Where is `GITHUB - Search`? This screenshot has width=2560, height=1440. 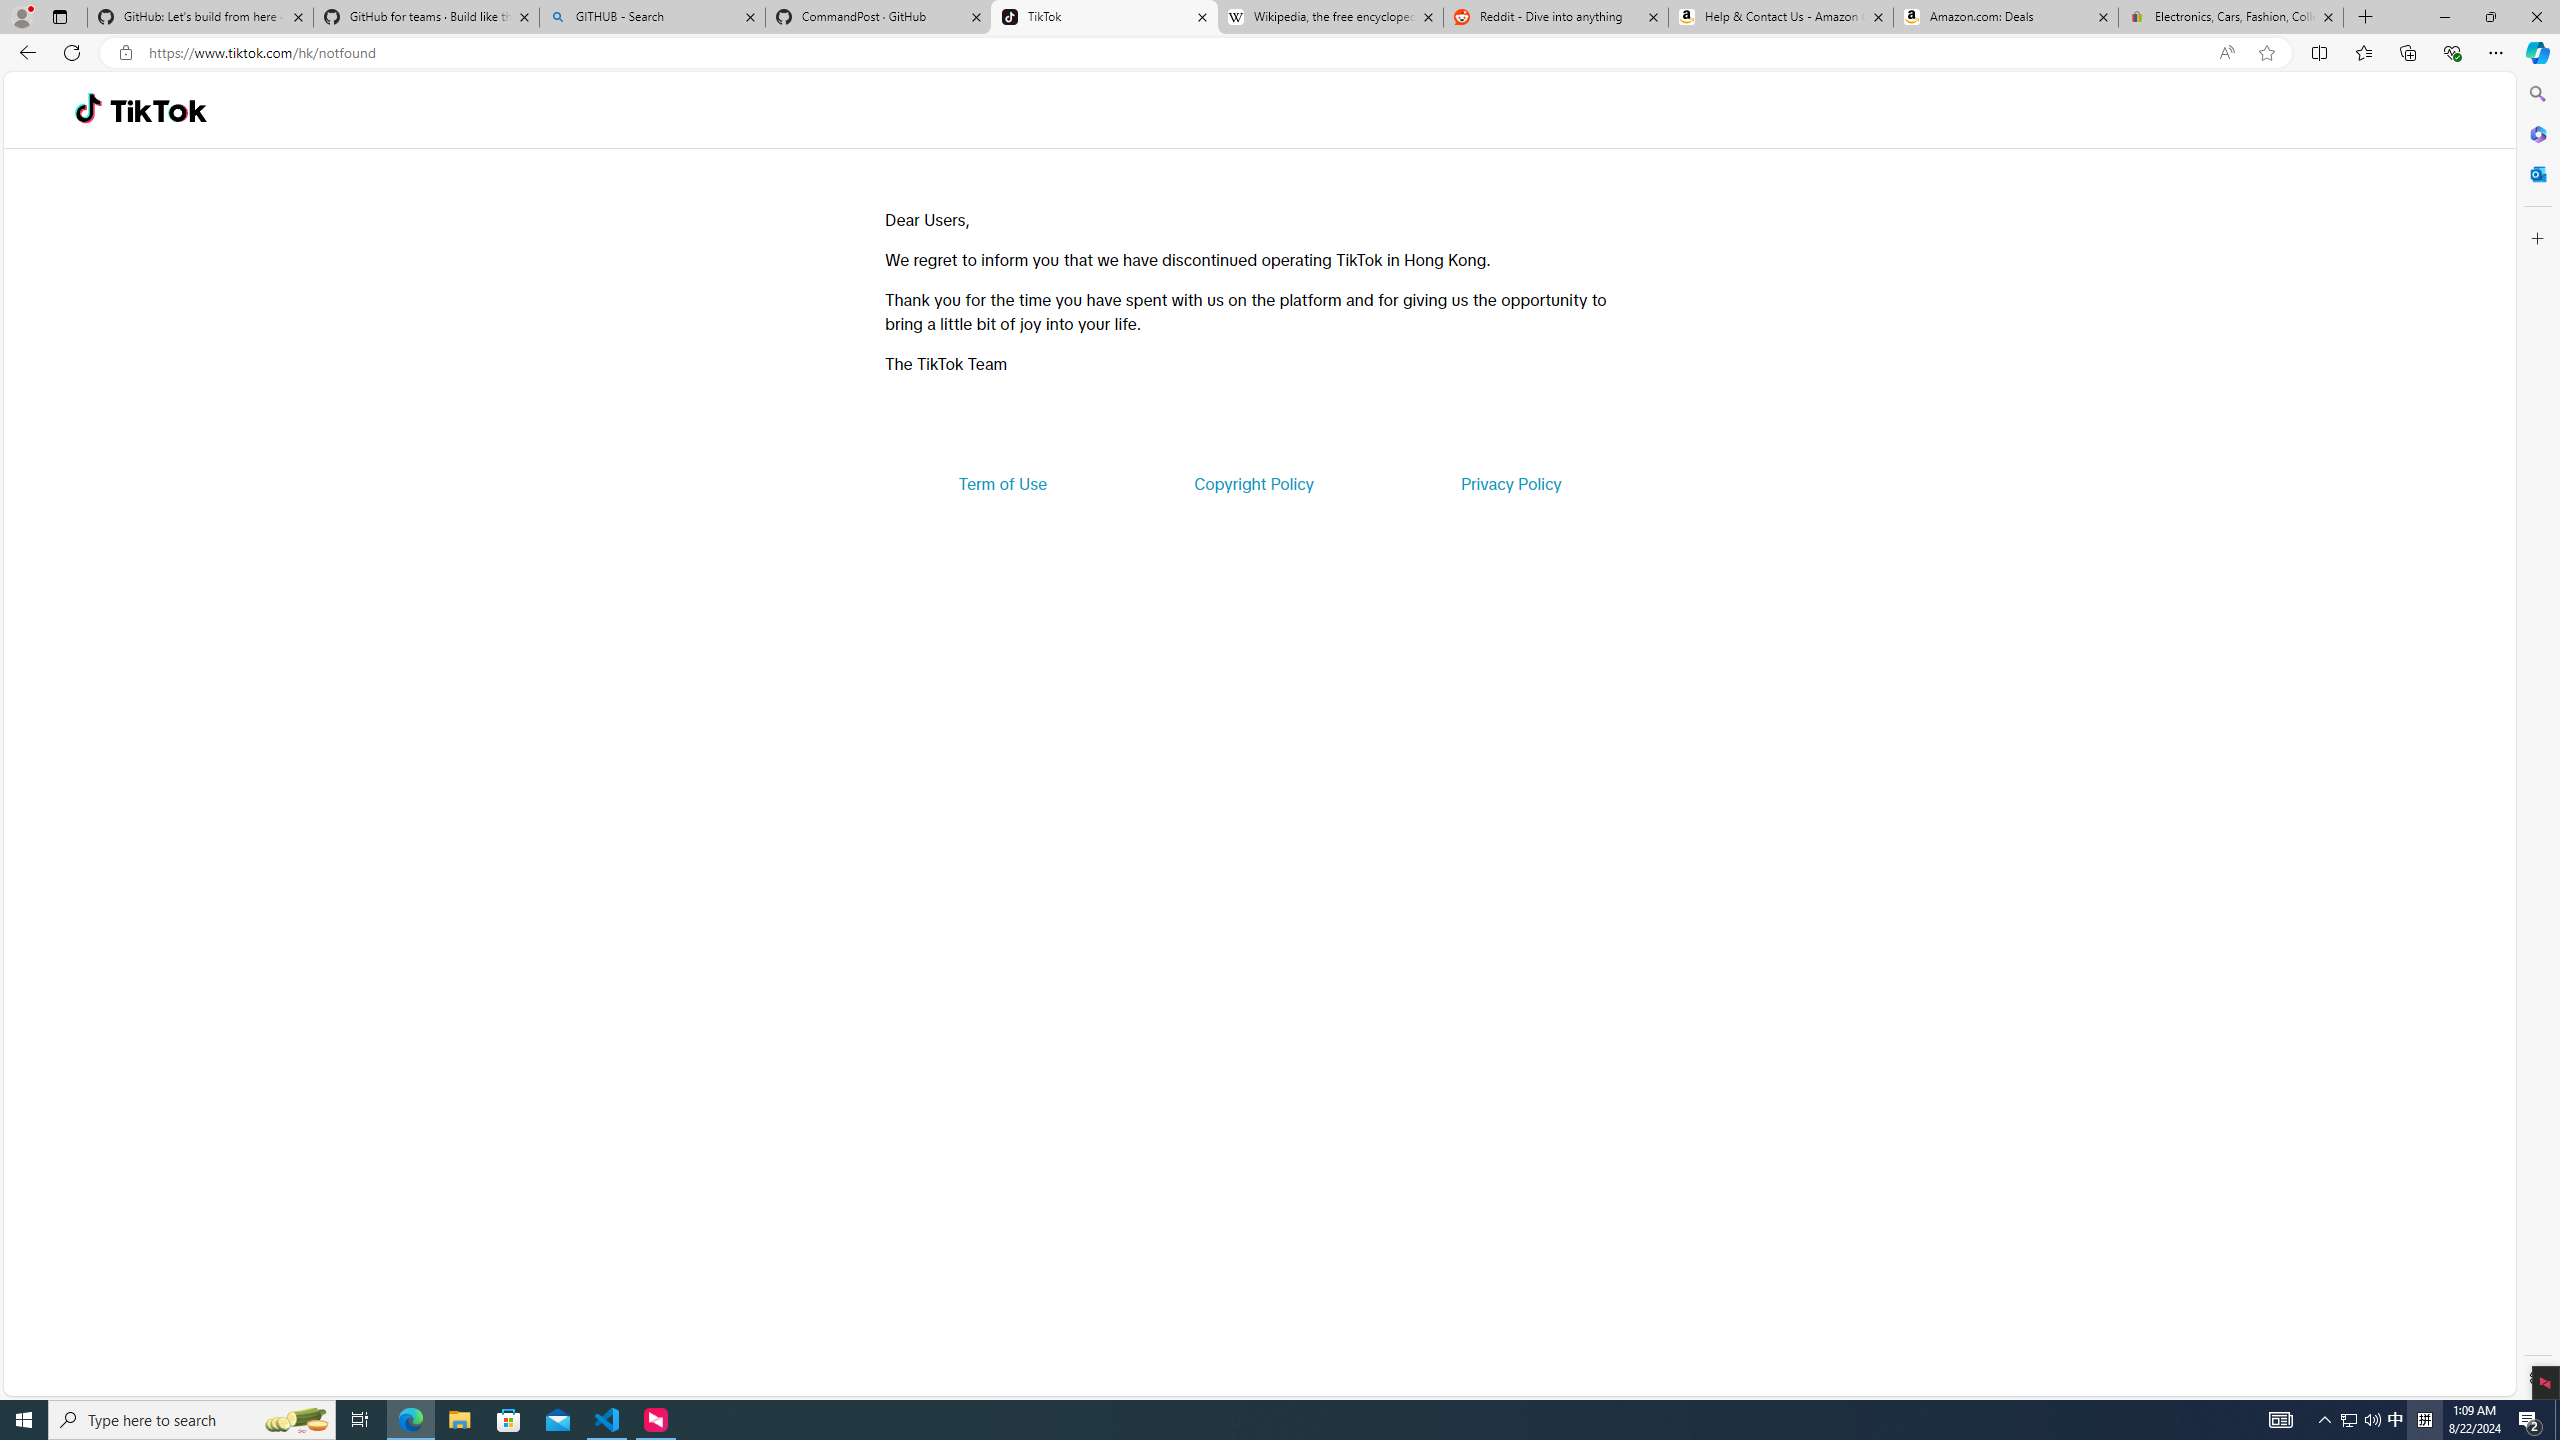 GITHUB - Search is located at coordinates (651, 17).